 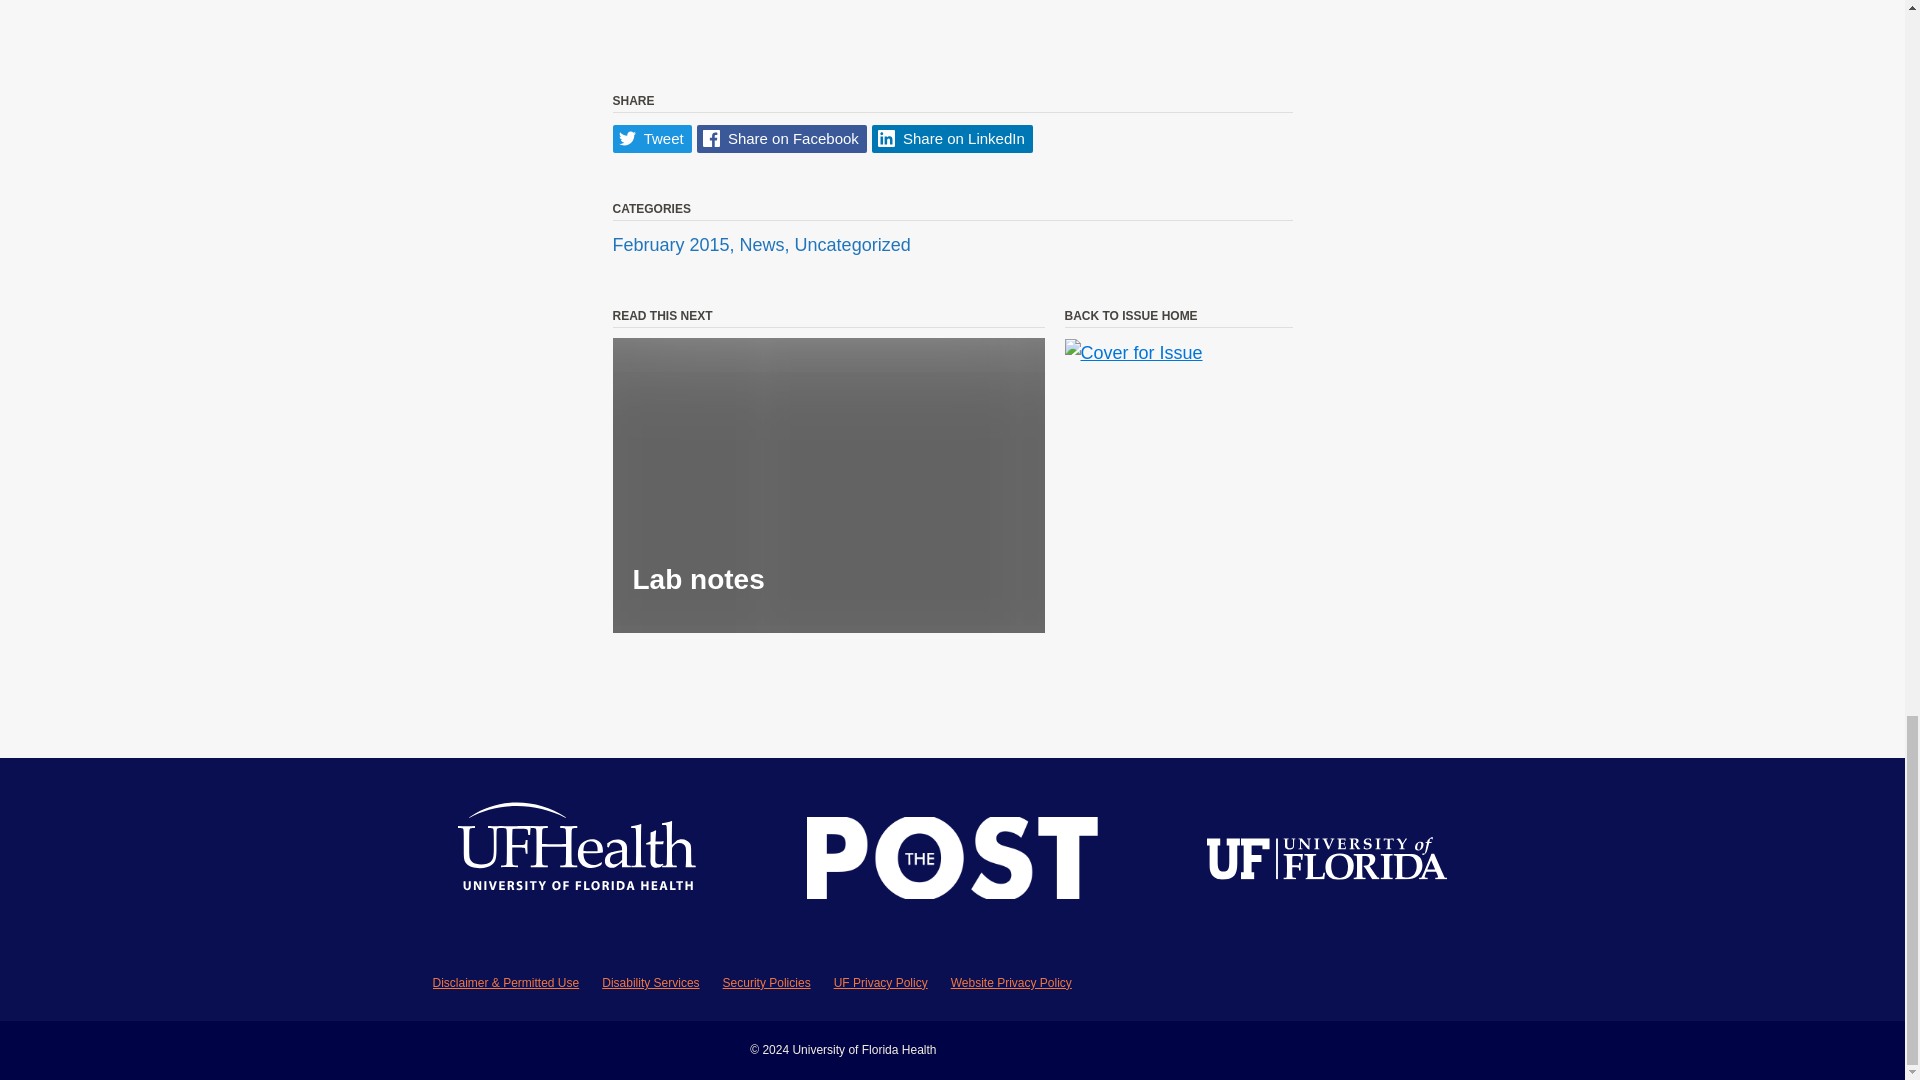 What do you see at coordinates (952, 140) in the screenshot?
I see `Share on LinkedIn` at bounding box center [952, 140].